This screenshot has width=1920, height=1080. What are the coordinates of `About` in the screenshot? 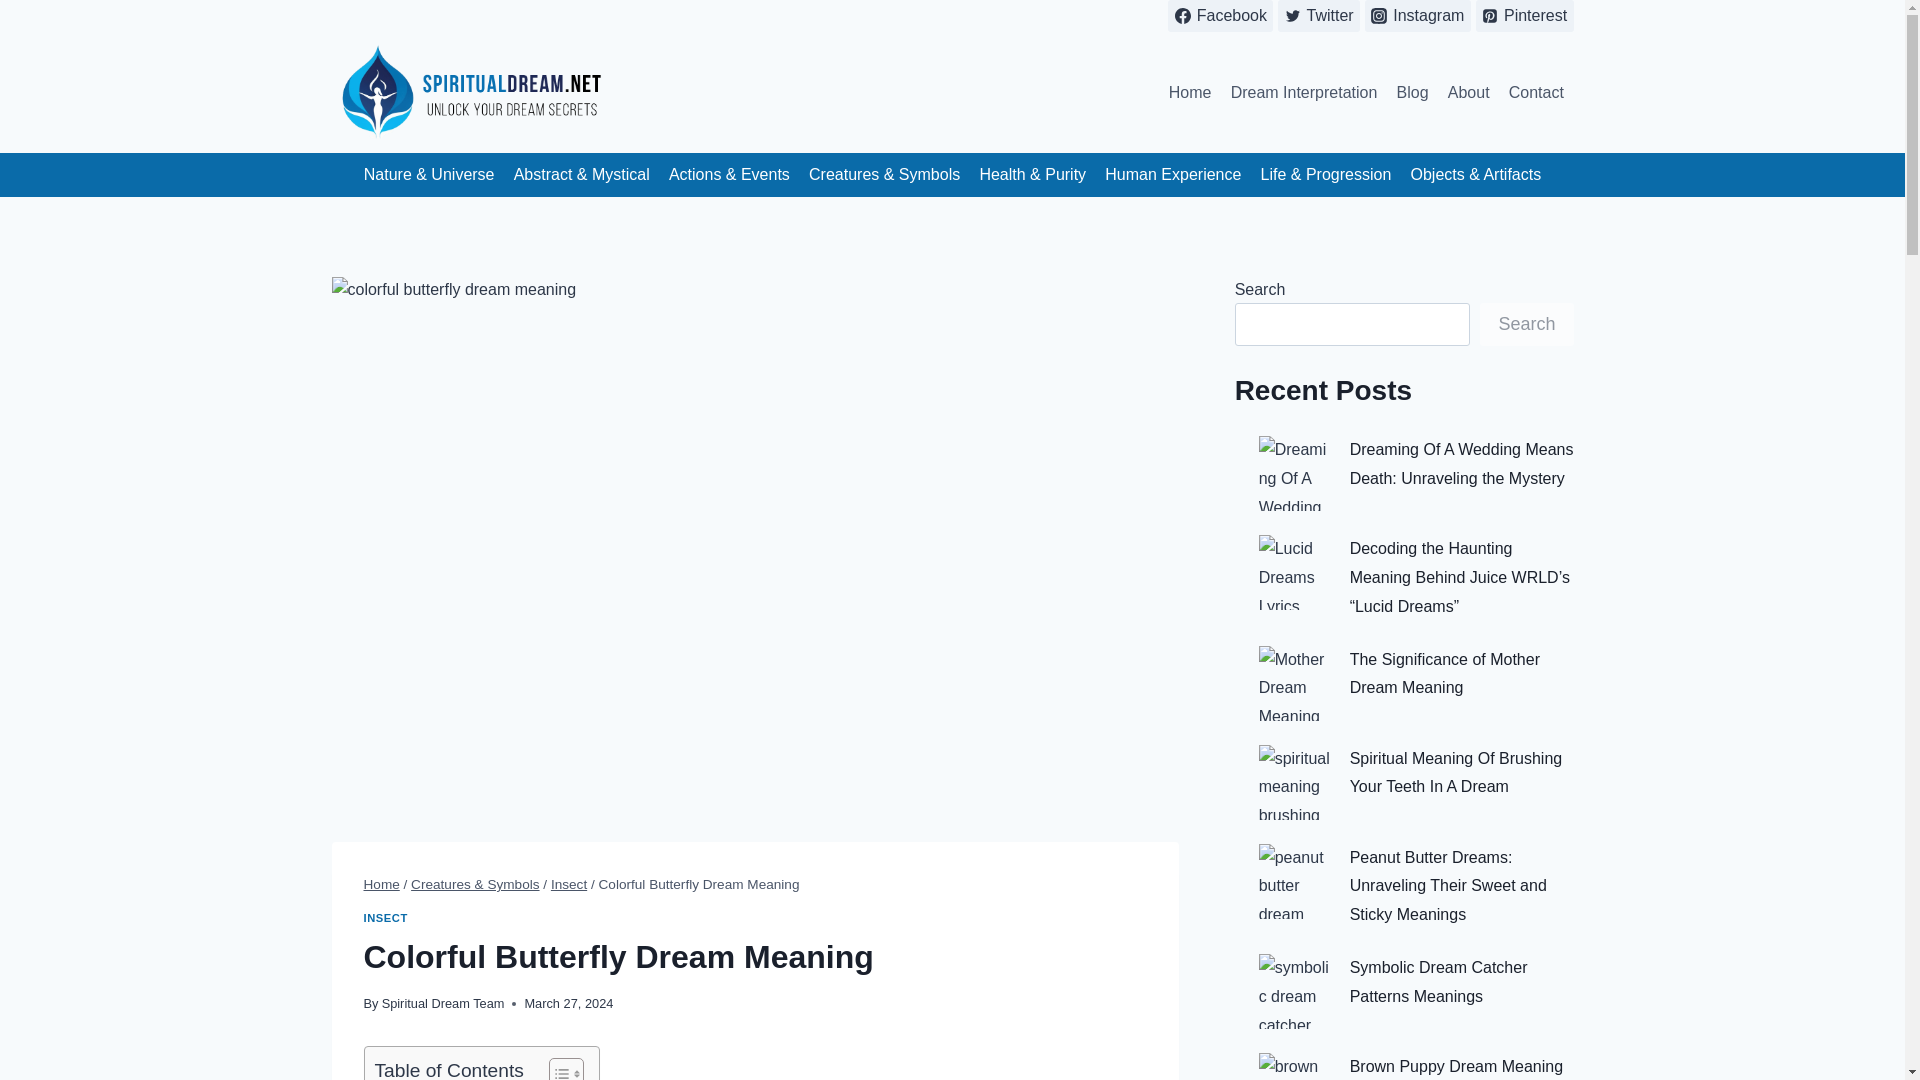 It's located at (1468, 92).